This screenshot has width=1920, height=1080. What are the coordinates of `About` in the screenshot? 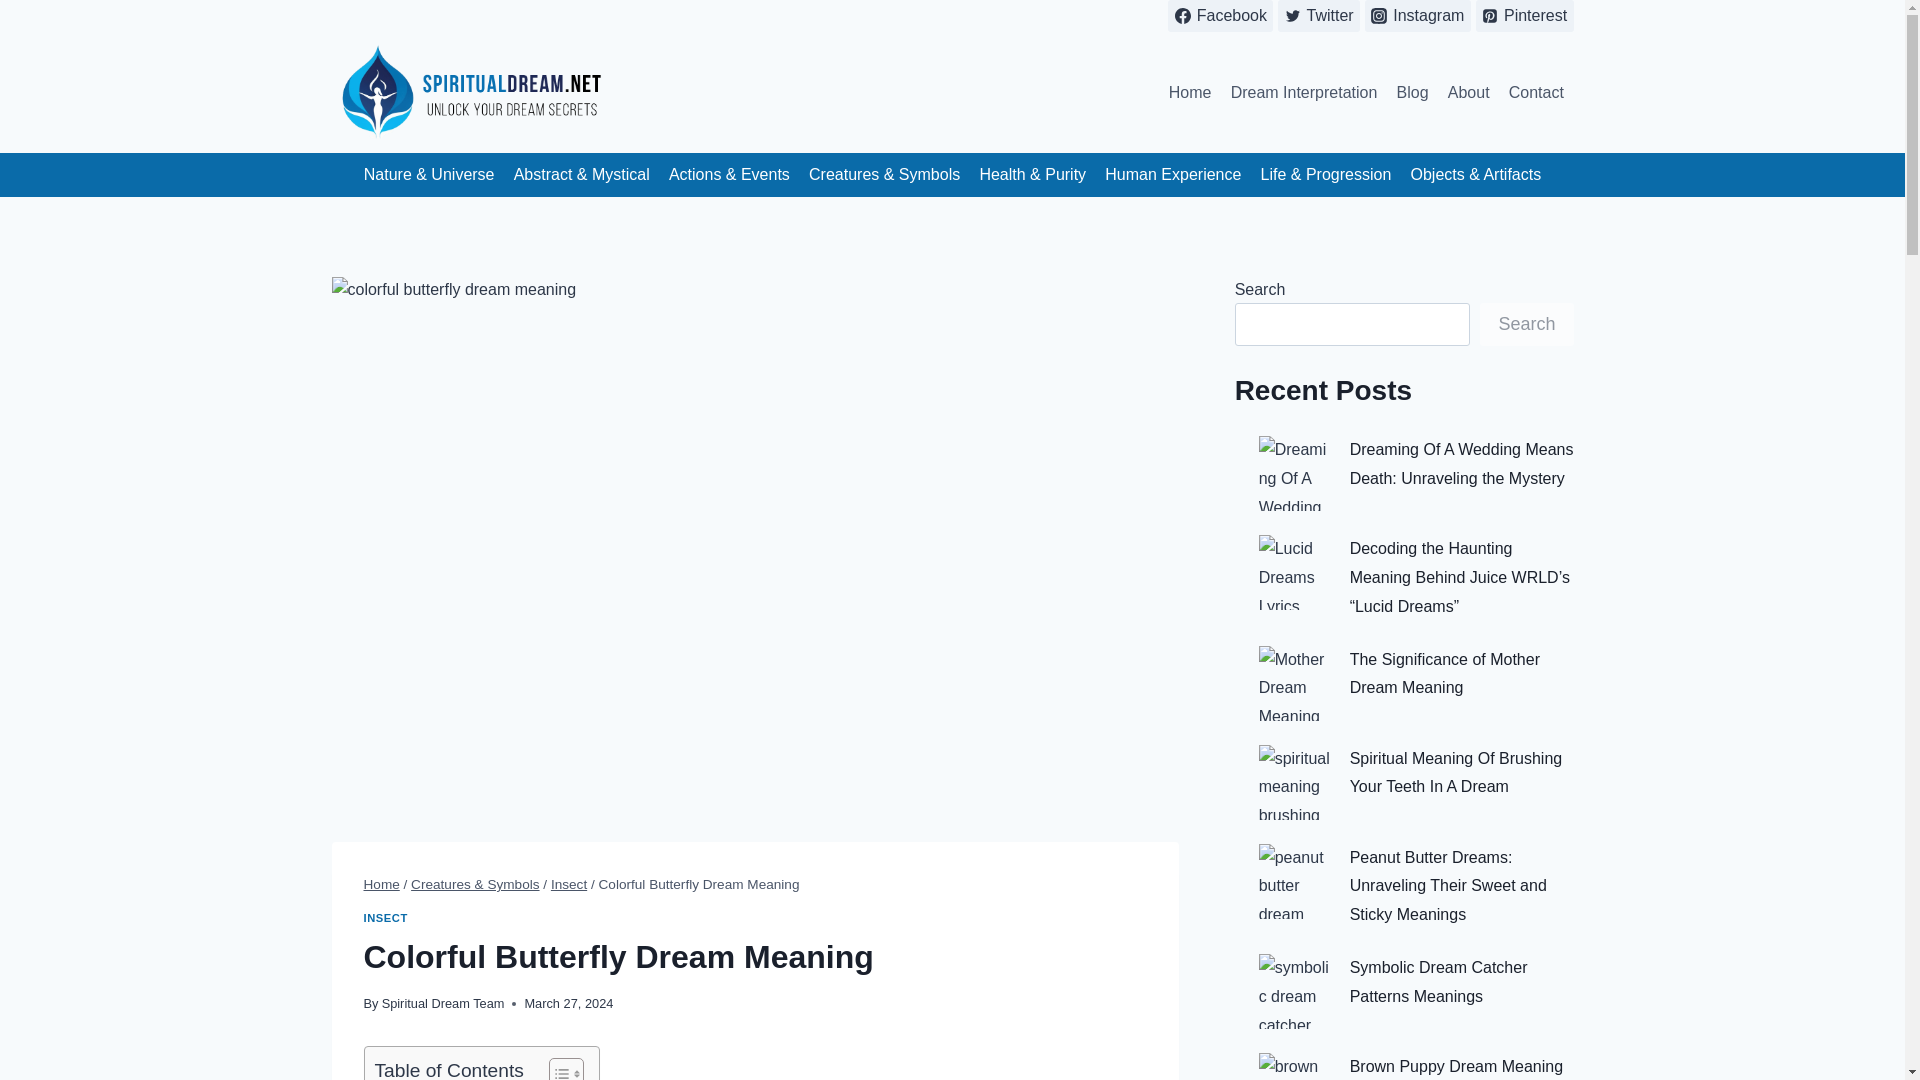 It's located at (1468, 92).